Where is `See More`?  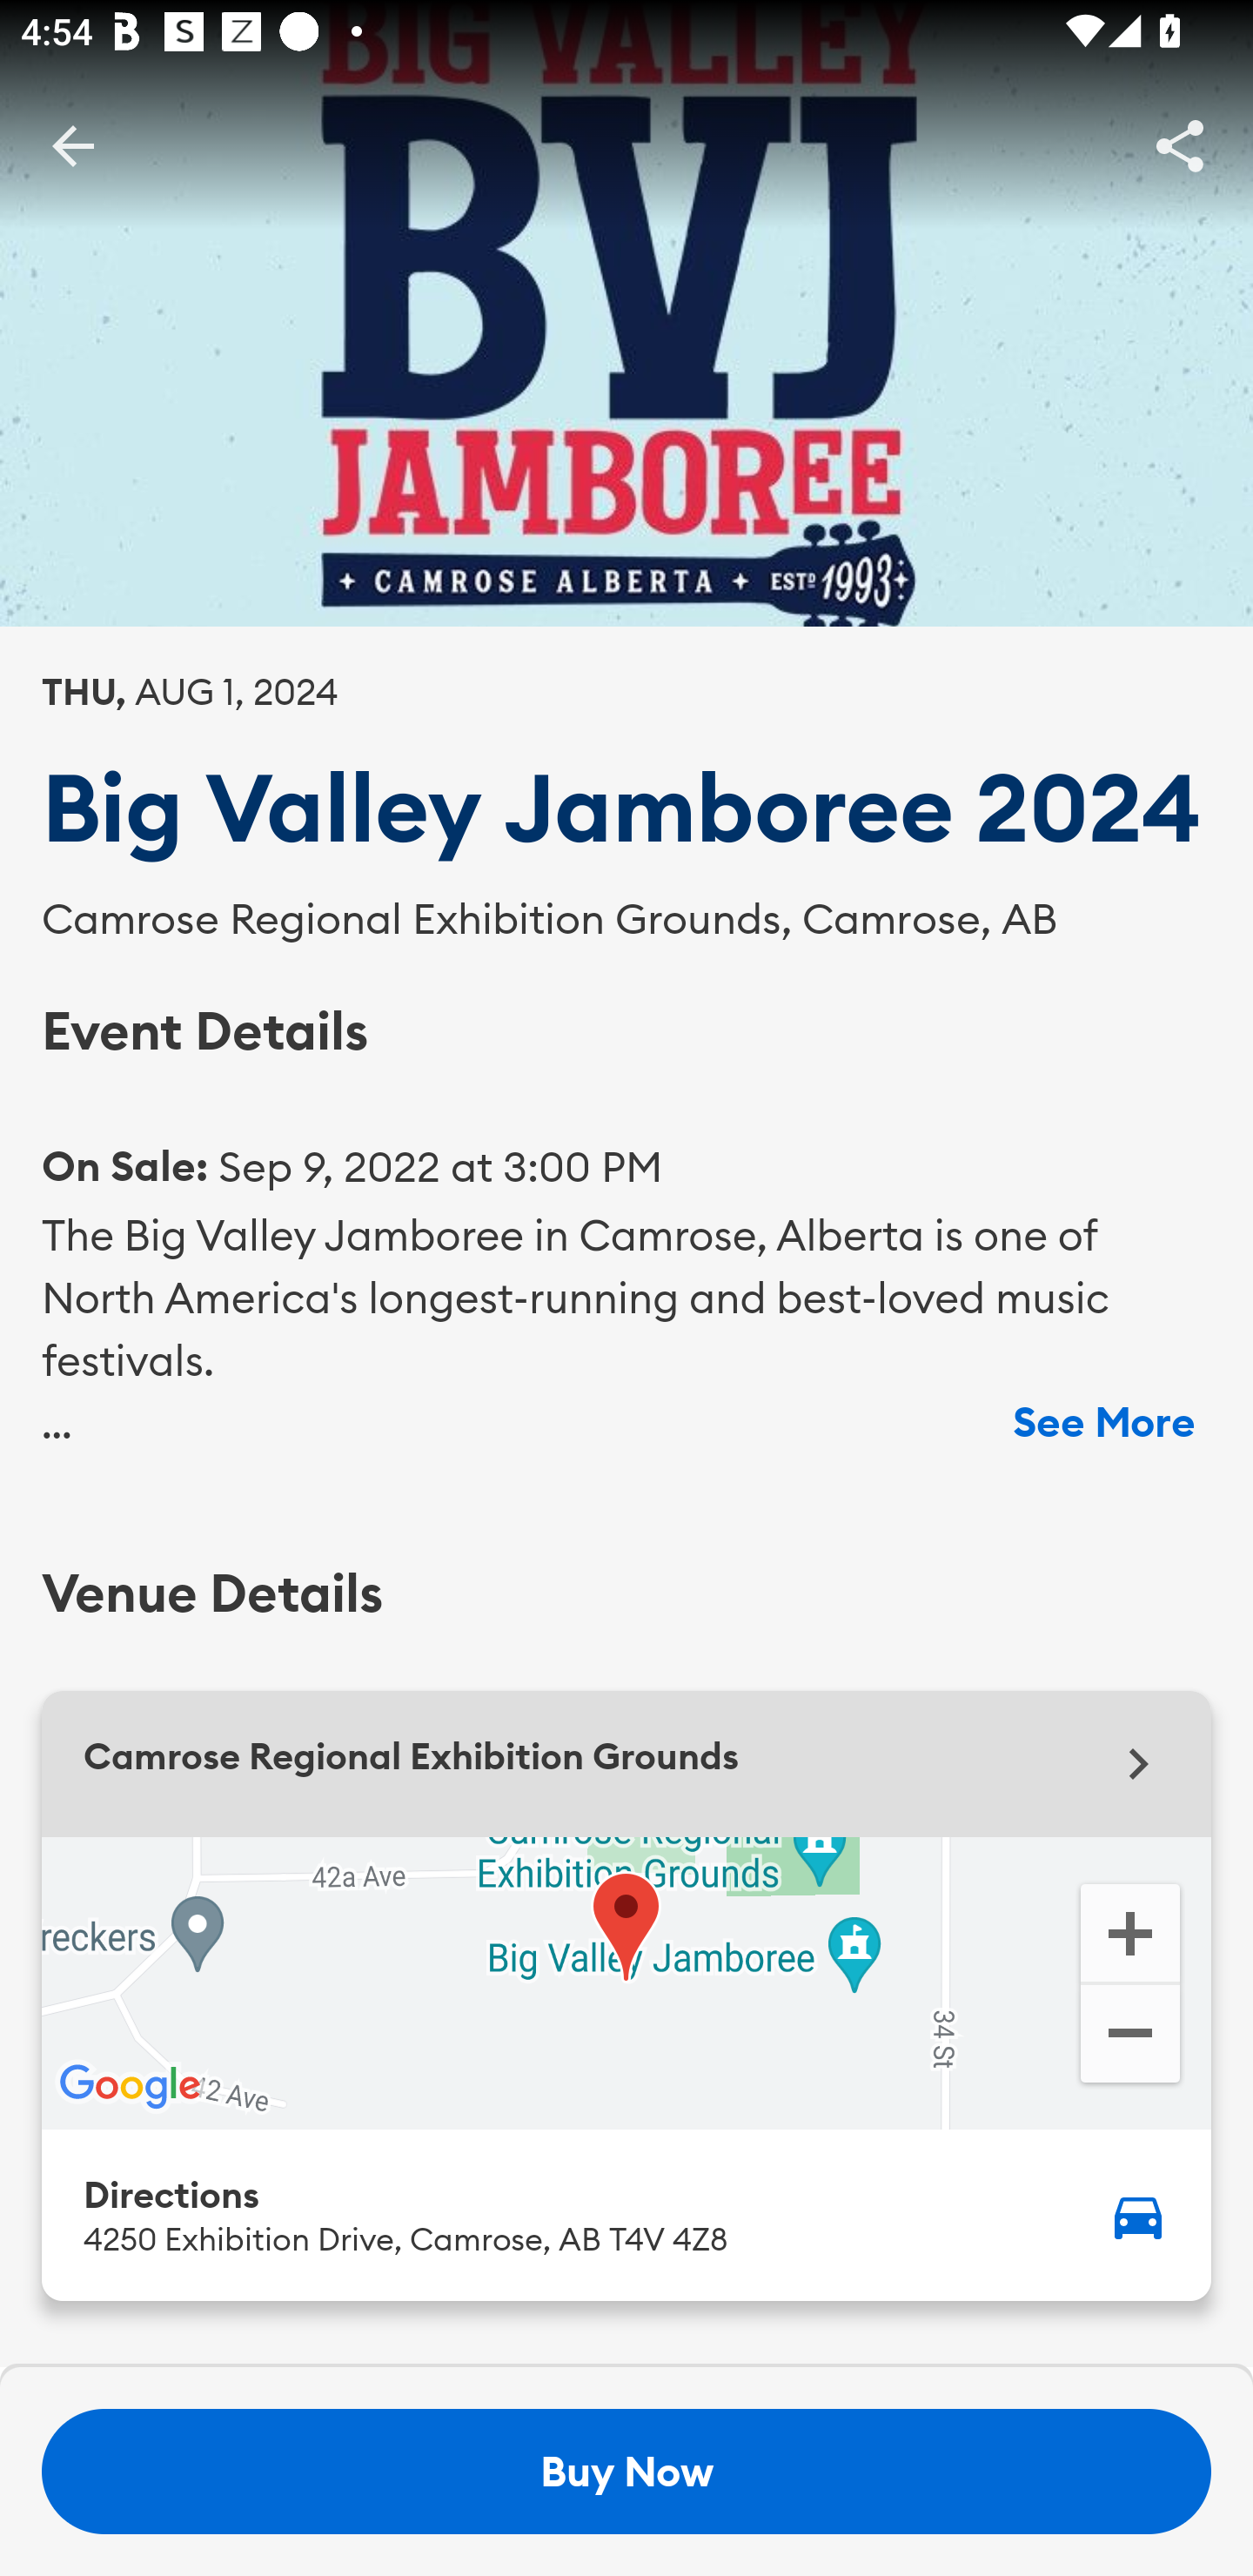
See More is located at coordinates (1103, 1422).